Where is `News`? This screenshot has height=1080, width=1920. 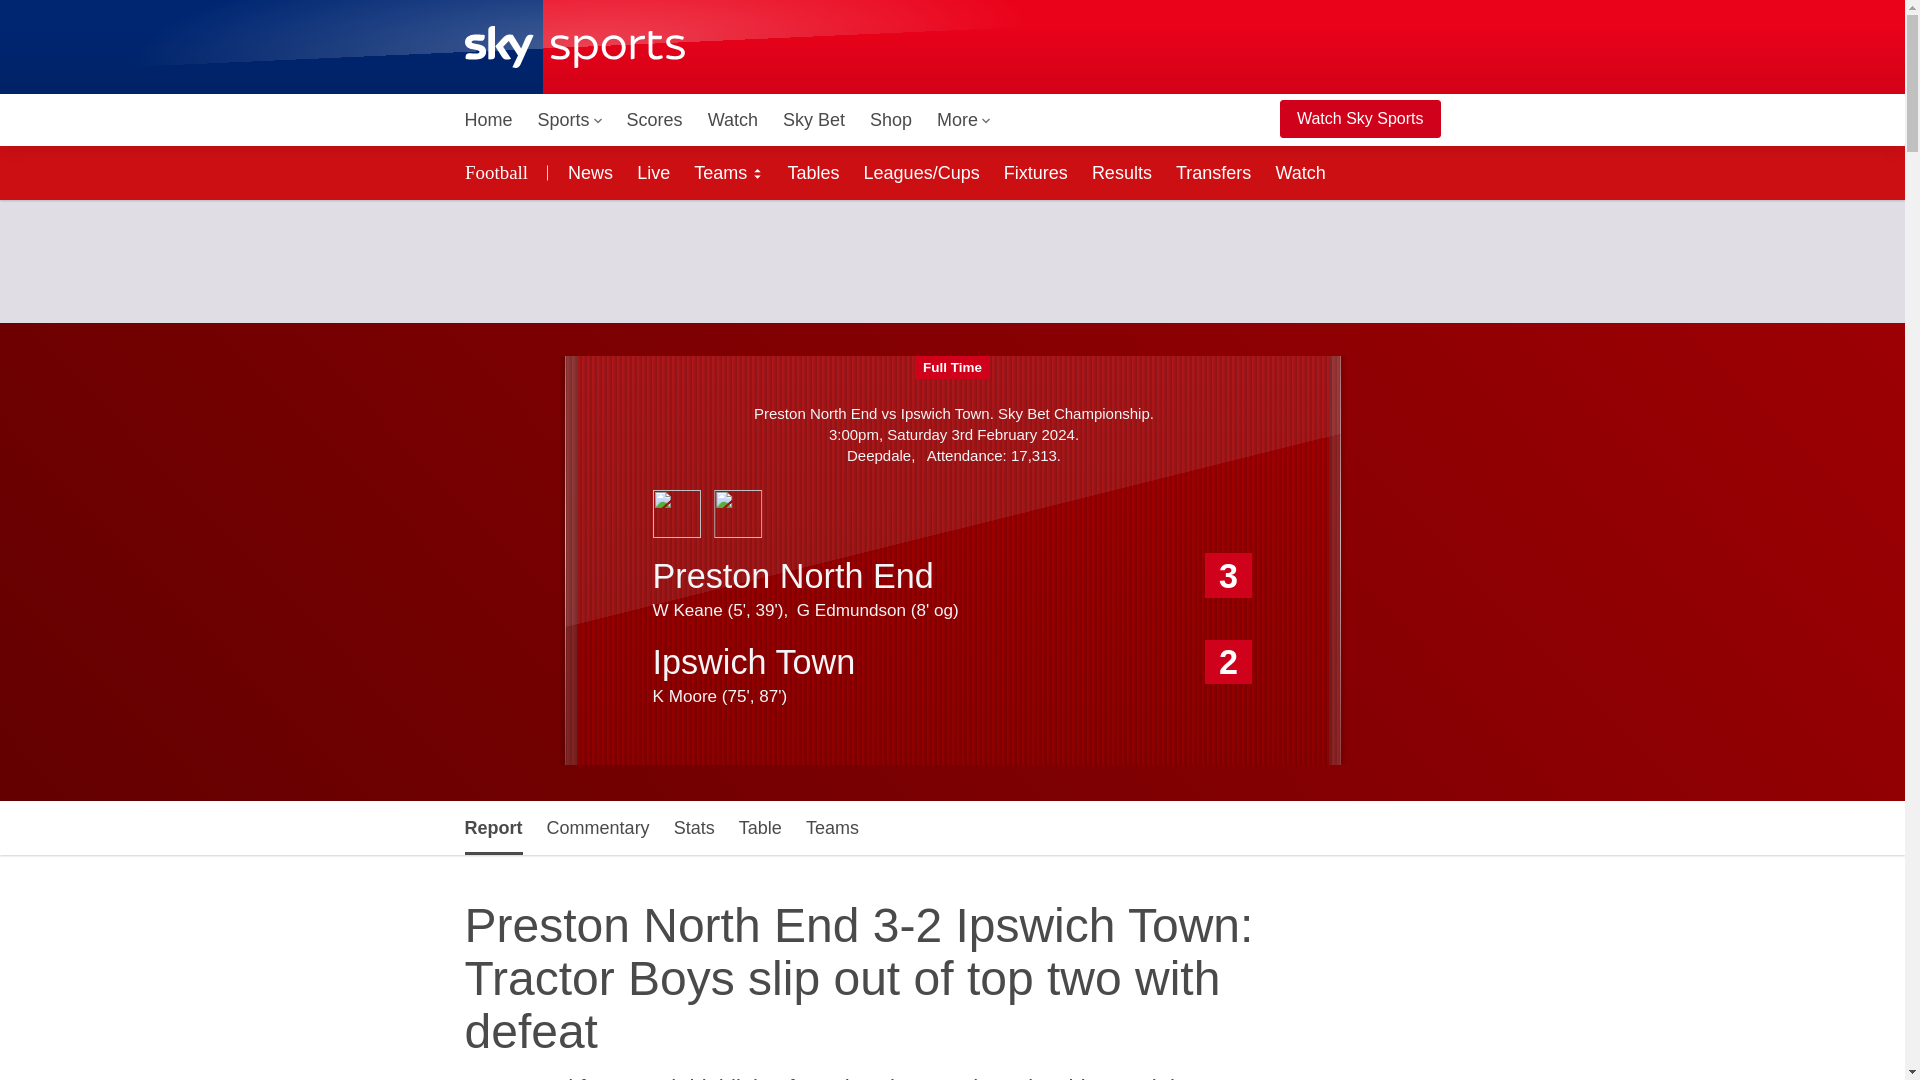 News is located at coordinates (586, 172).